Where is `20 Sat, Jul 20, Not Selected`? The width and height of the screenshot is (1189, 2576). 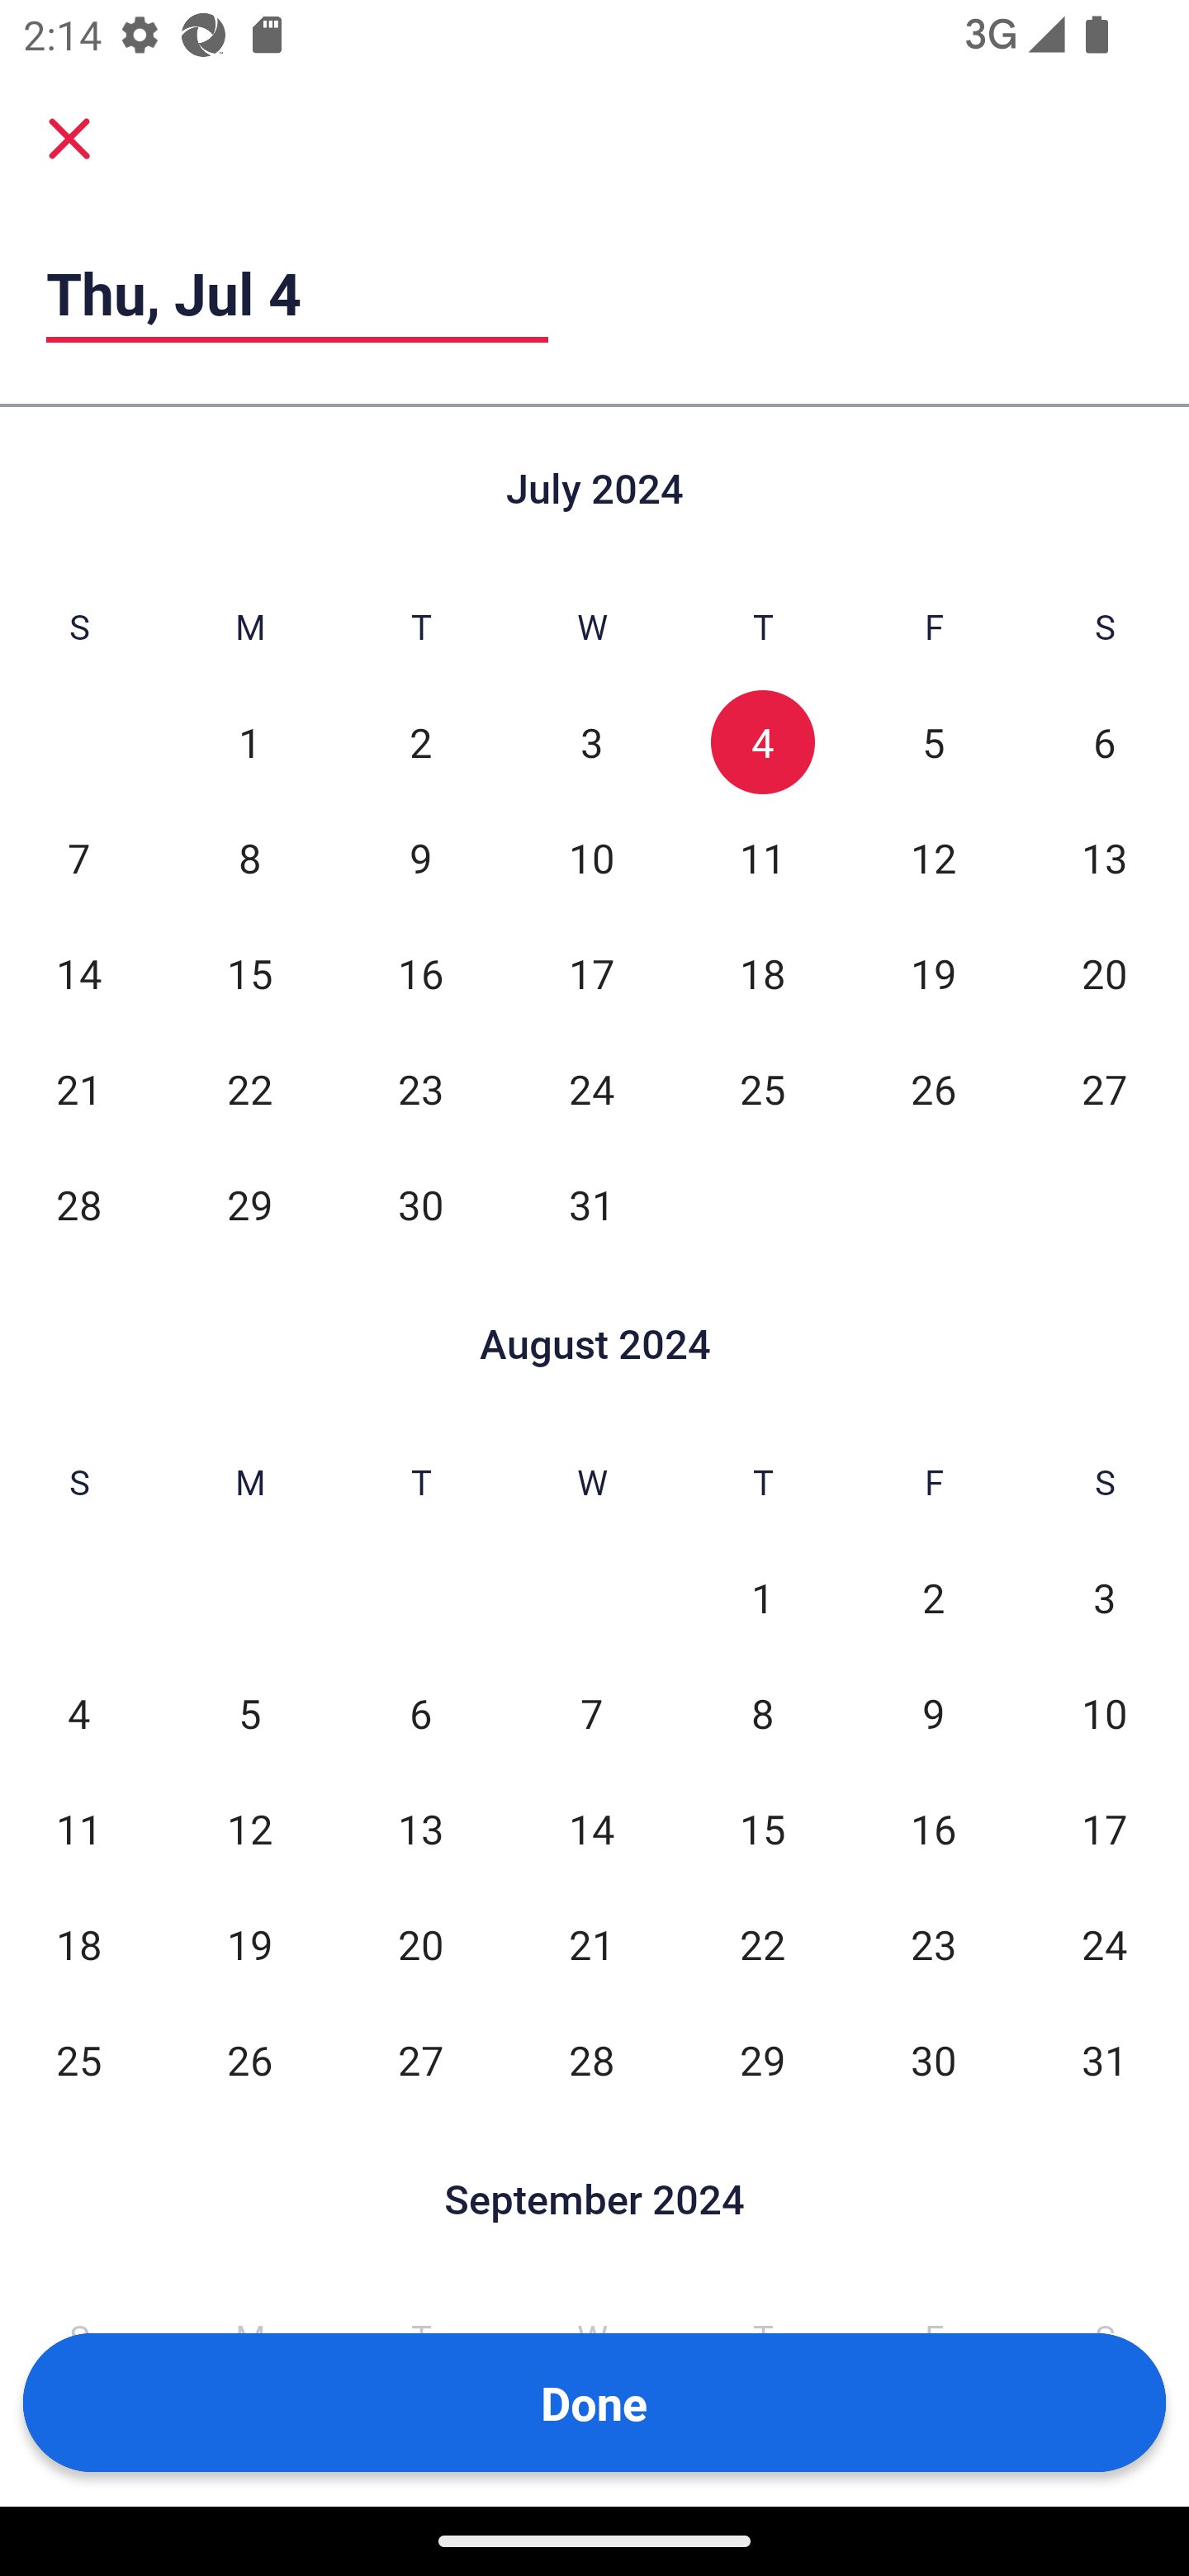 20 Sat, Jul 20, Not Selected is located at coordinates (1105, 973).